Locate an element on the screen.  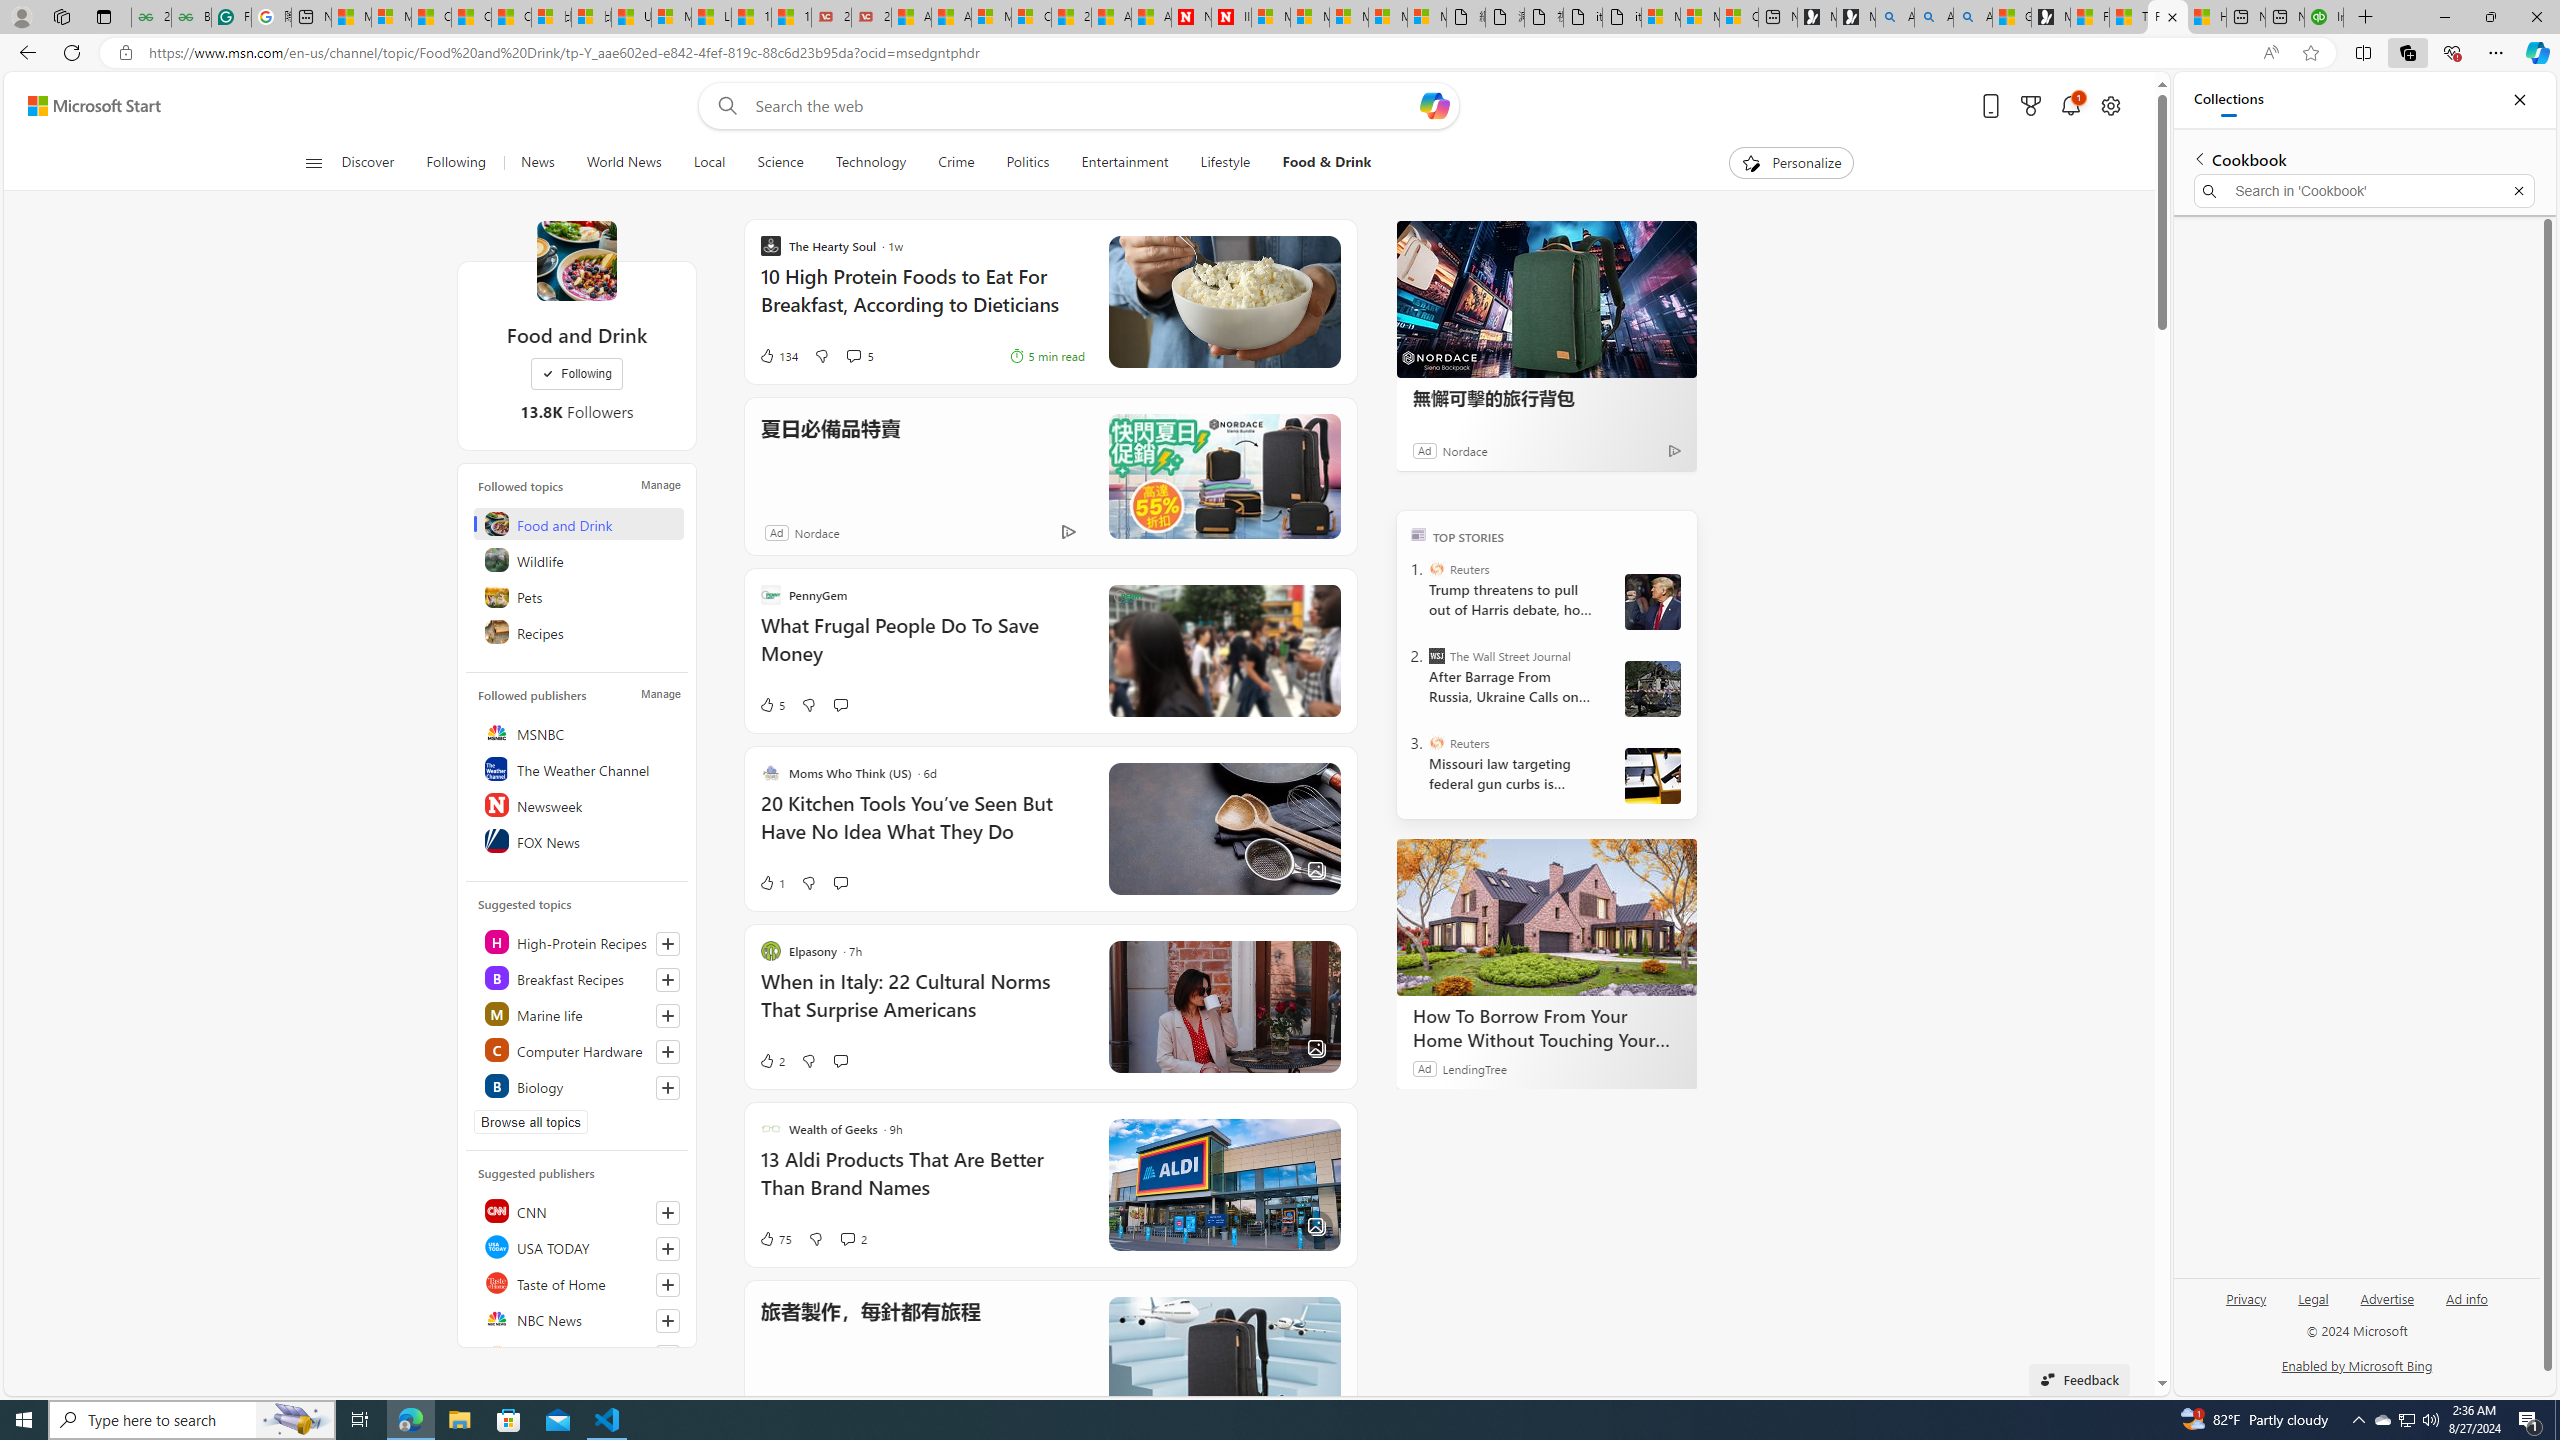
Ad info is located at coordinates (2466, 1306).